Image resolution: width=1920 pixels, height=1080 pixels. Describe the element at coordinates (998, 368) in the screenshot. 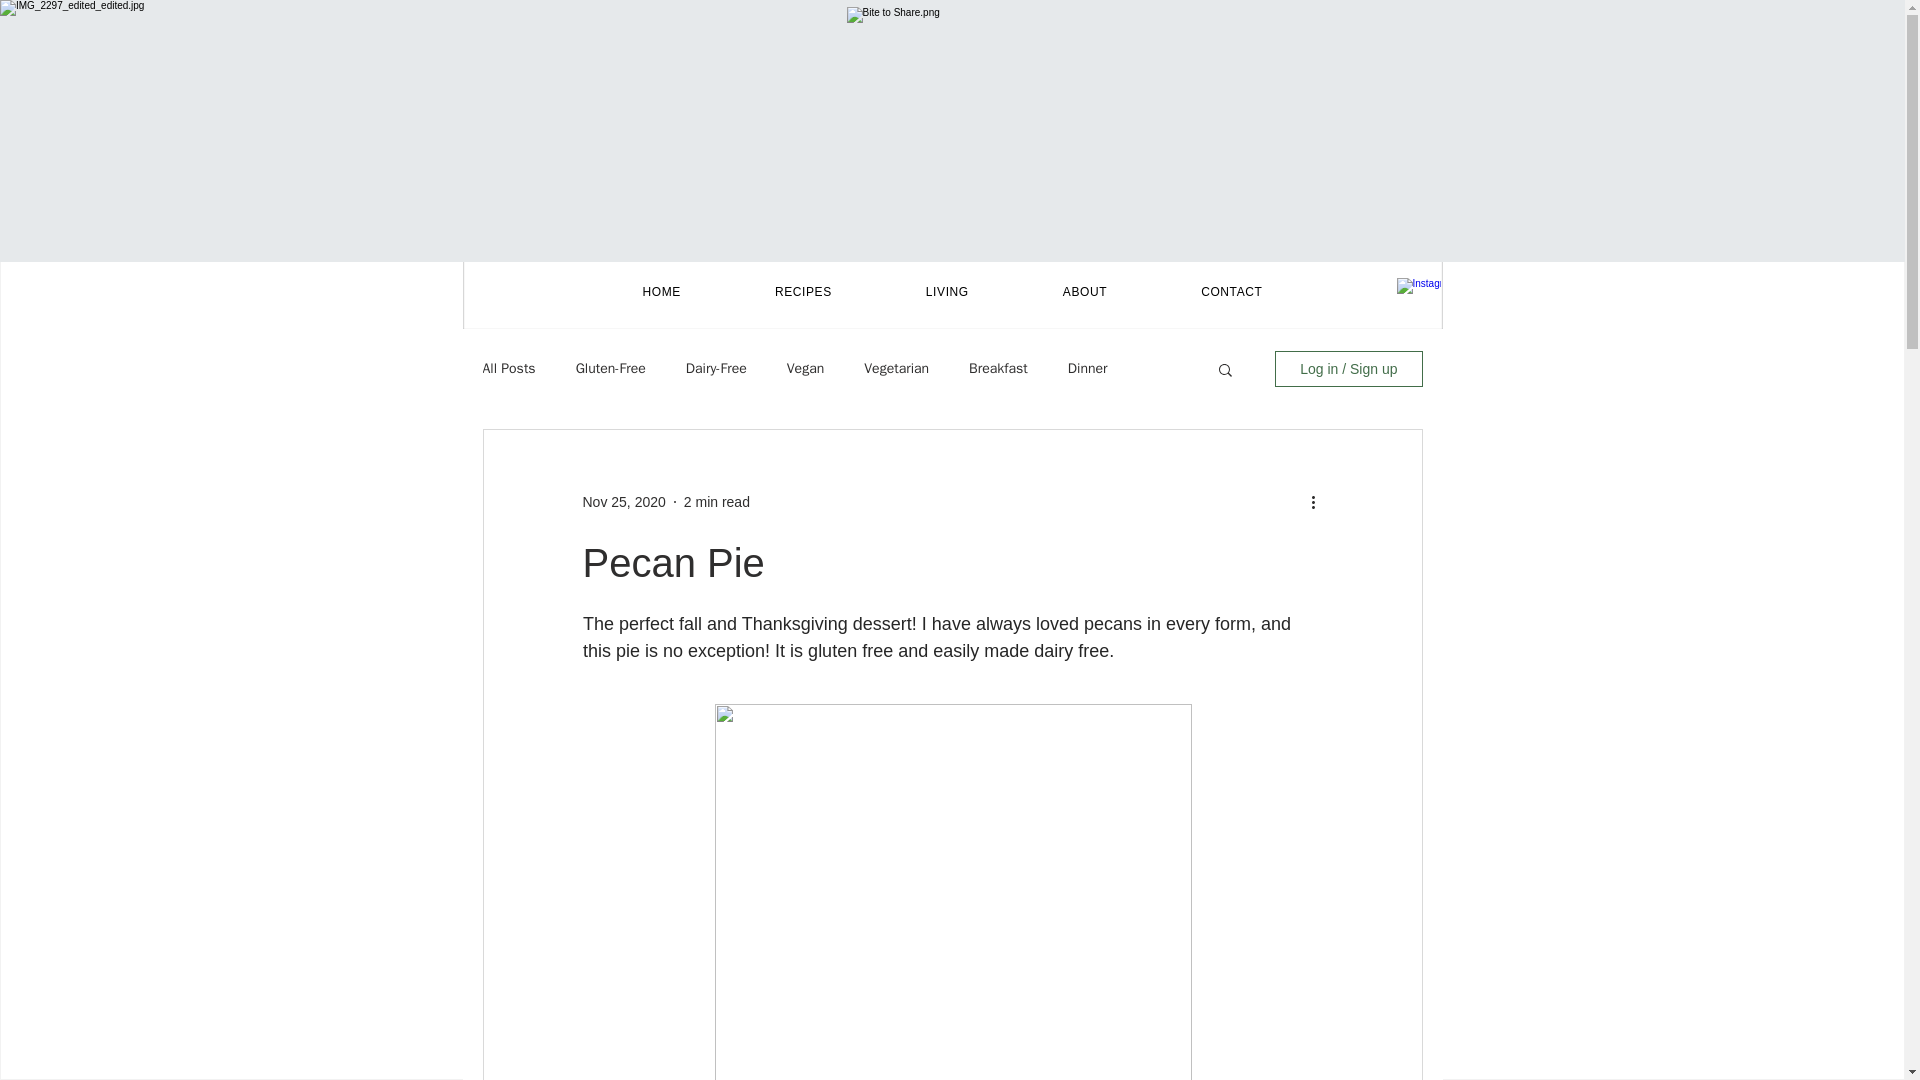

I see `Breakfast` at that location.